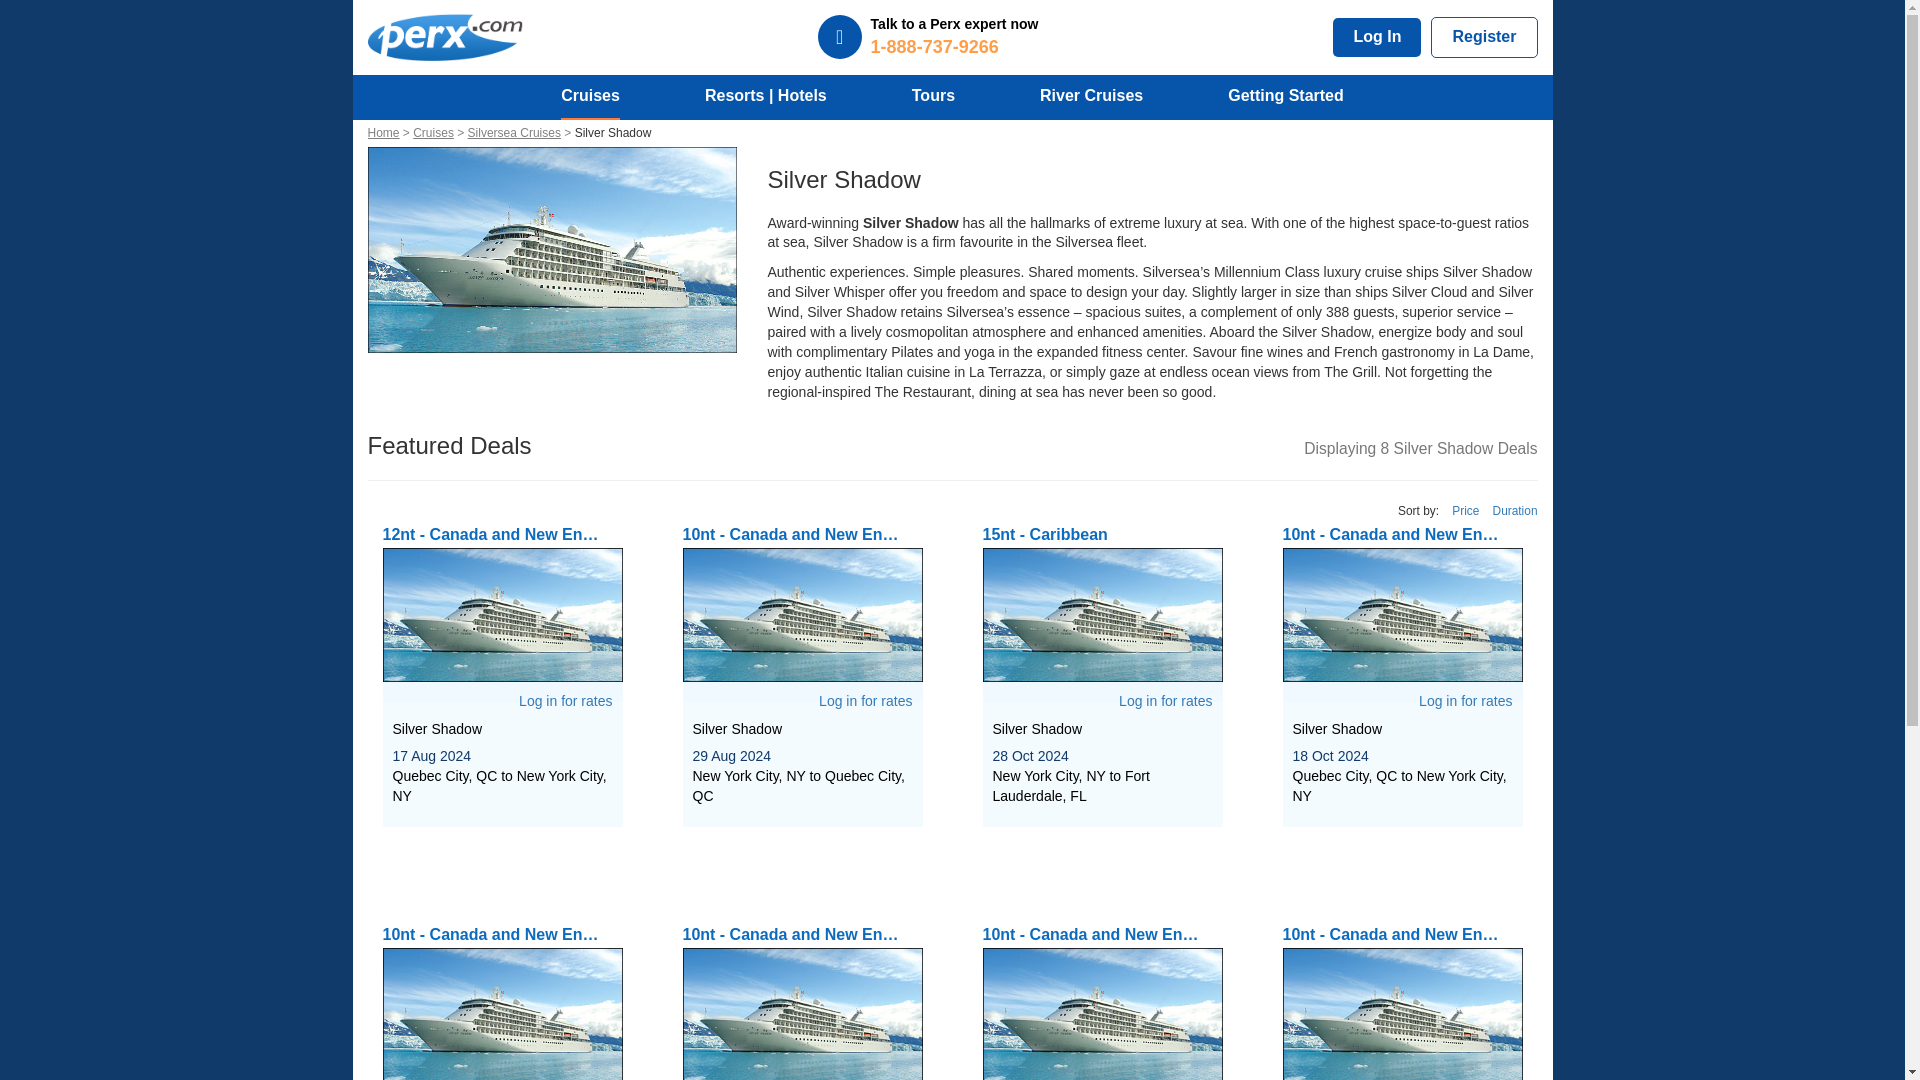 This screenshot has height=1080, width=1920. What do you see at coordinates (445, 37) in the screenshot?
I see `perx.com` at bounding box center [445, 37].